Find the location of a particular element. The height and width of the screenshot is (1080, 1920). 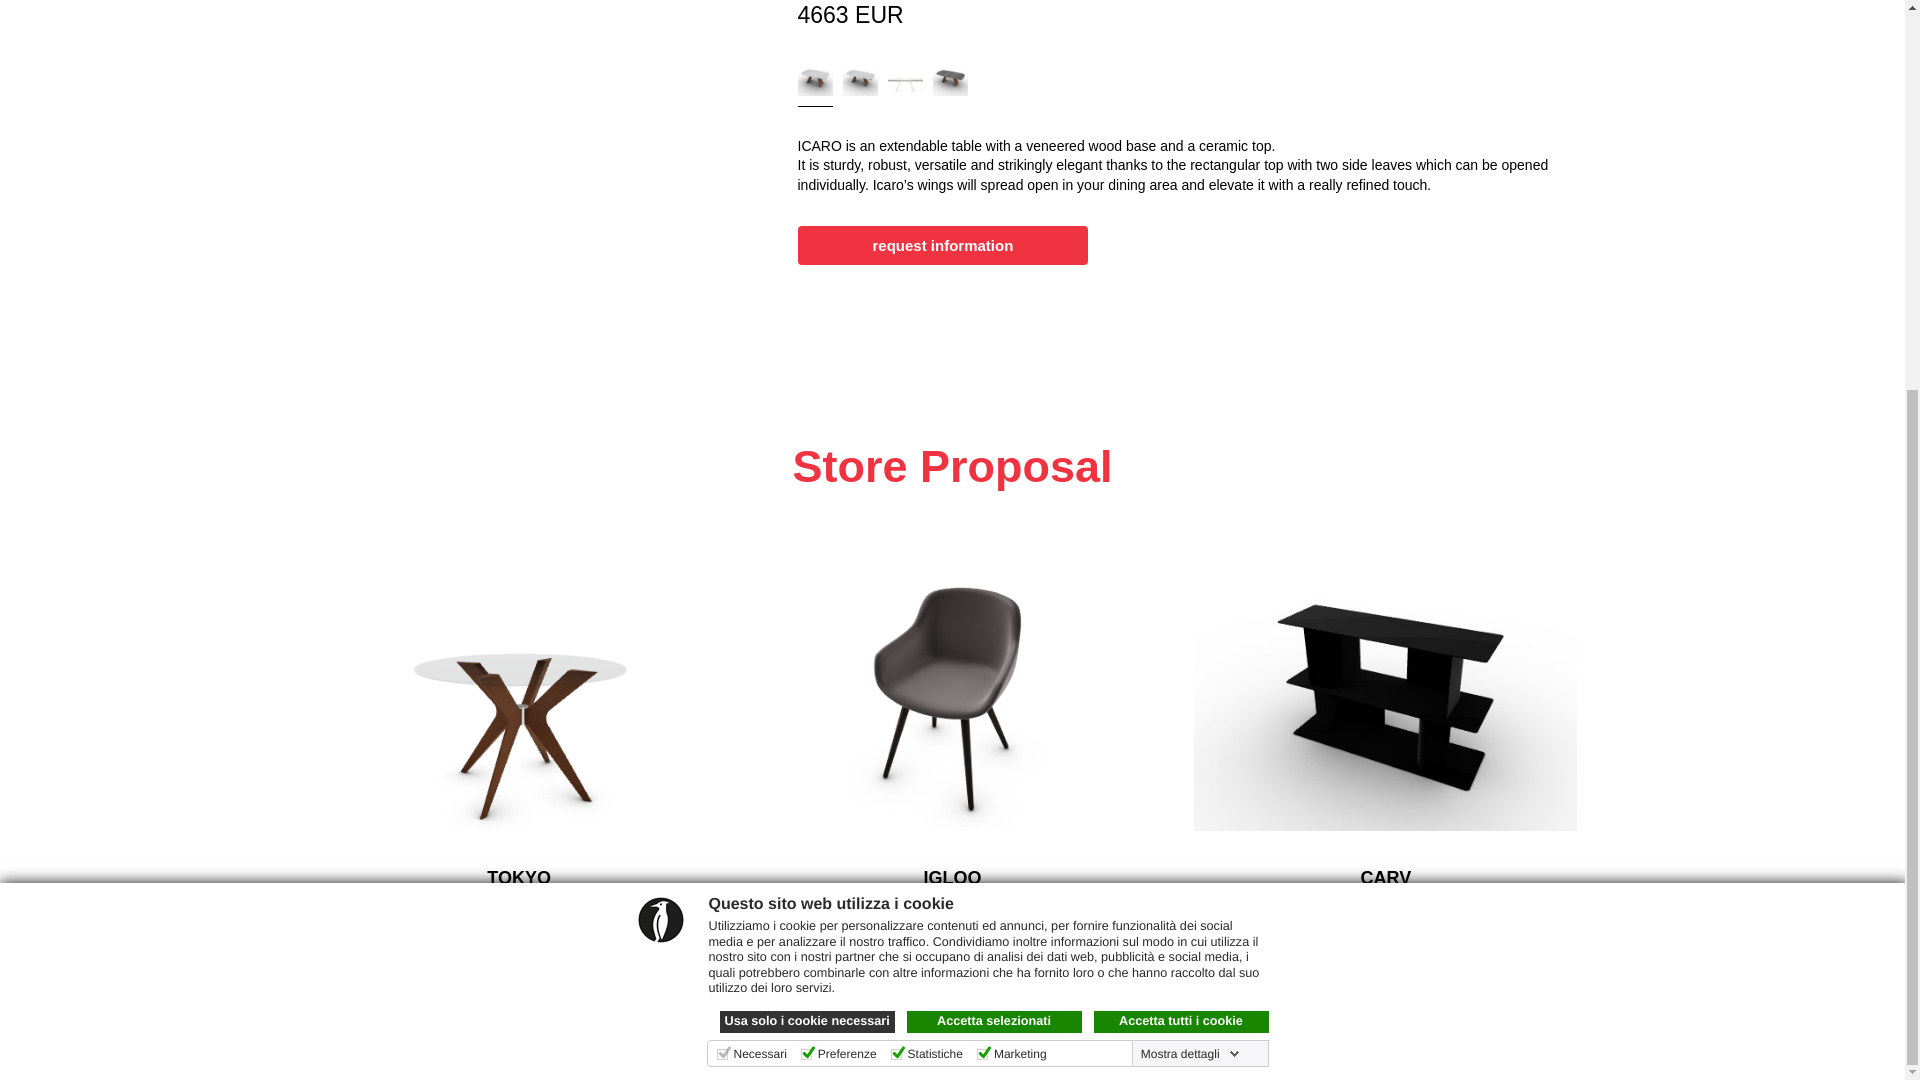

Mostra dettagli is located at coordinates (1190, 455).